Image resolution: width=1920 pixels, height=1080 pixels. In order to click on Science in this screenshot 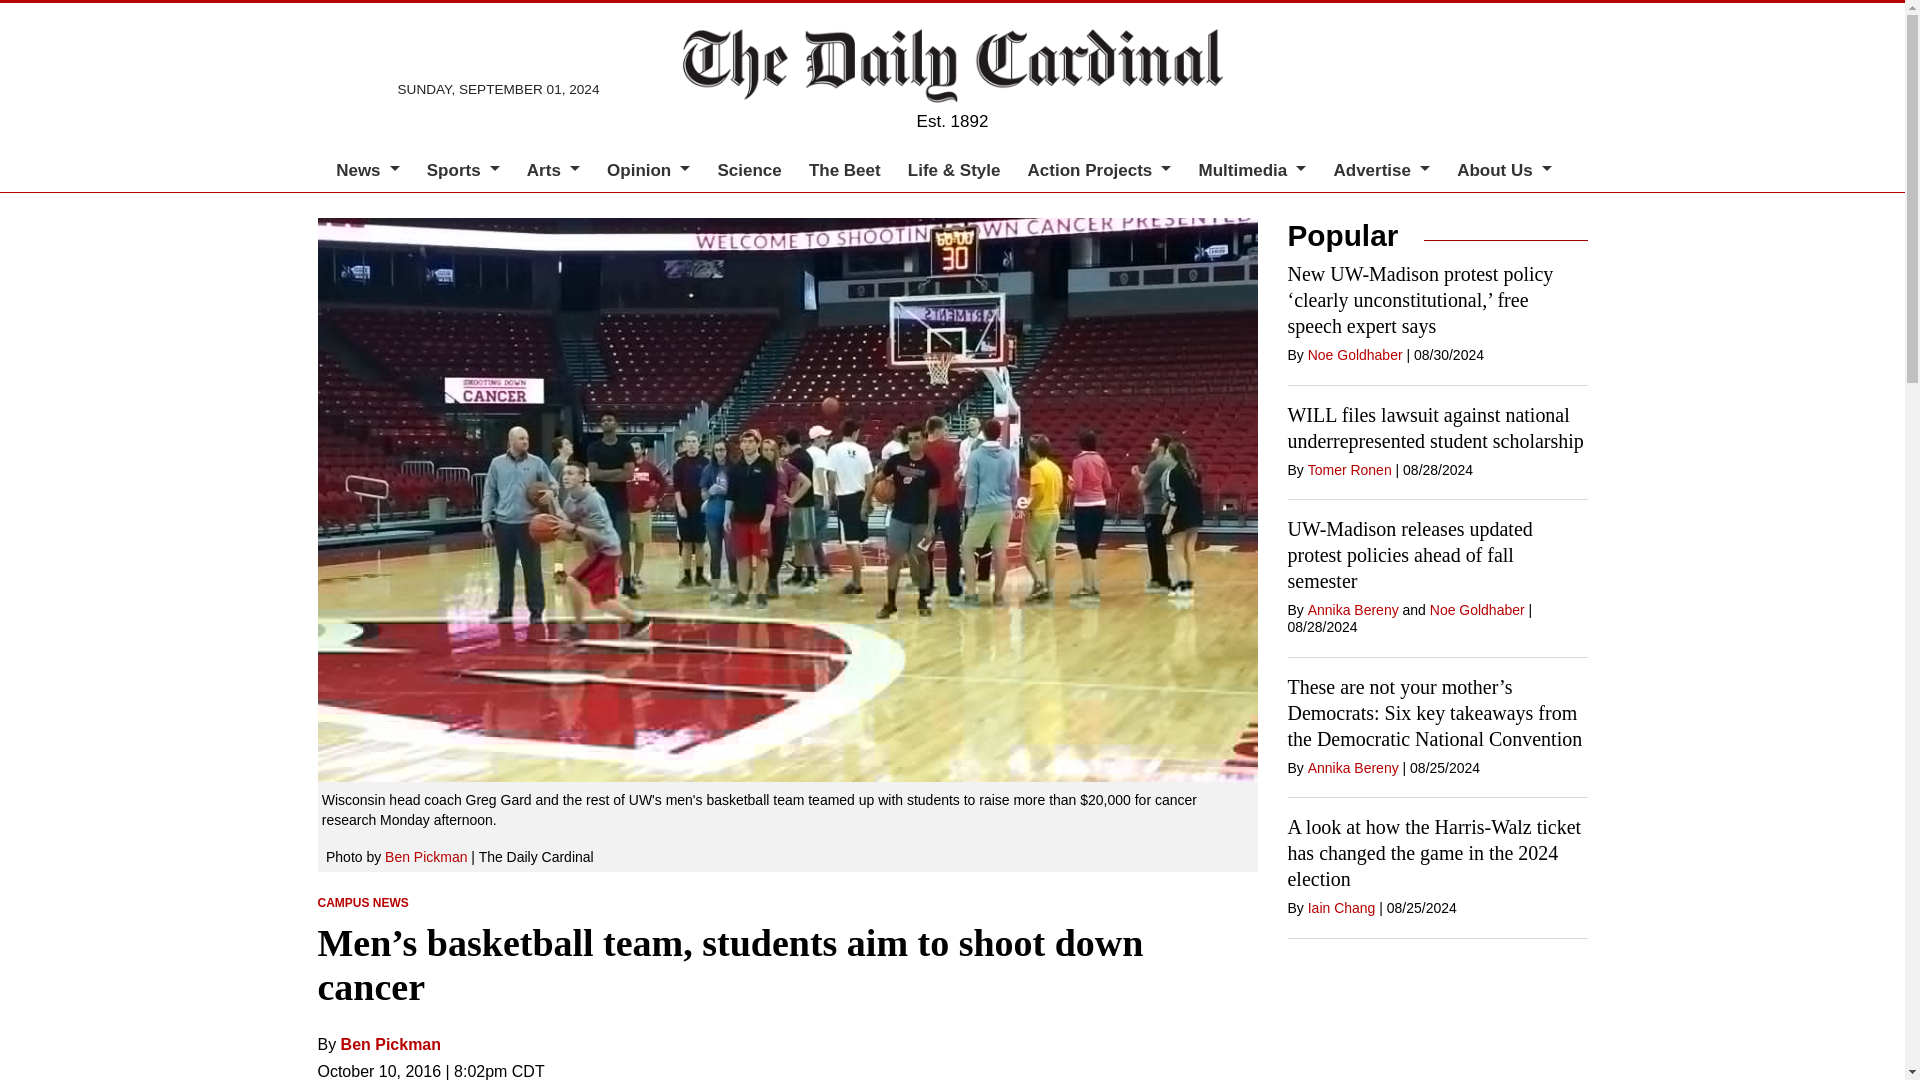, I will do `click(748, 170)`.